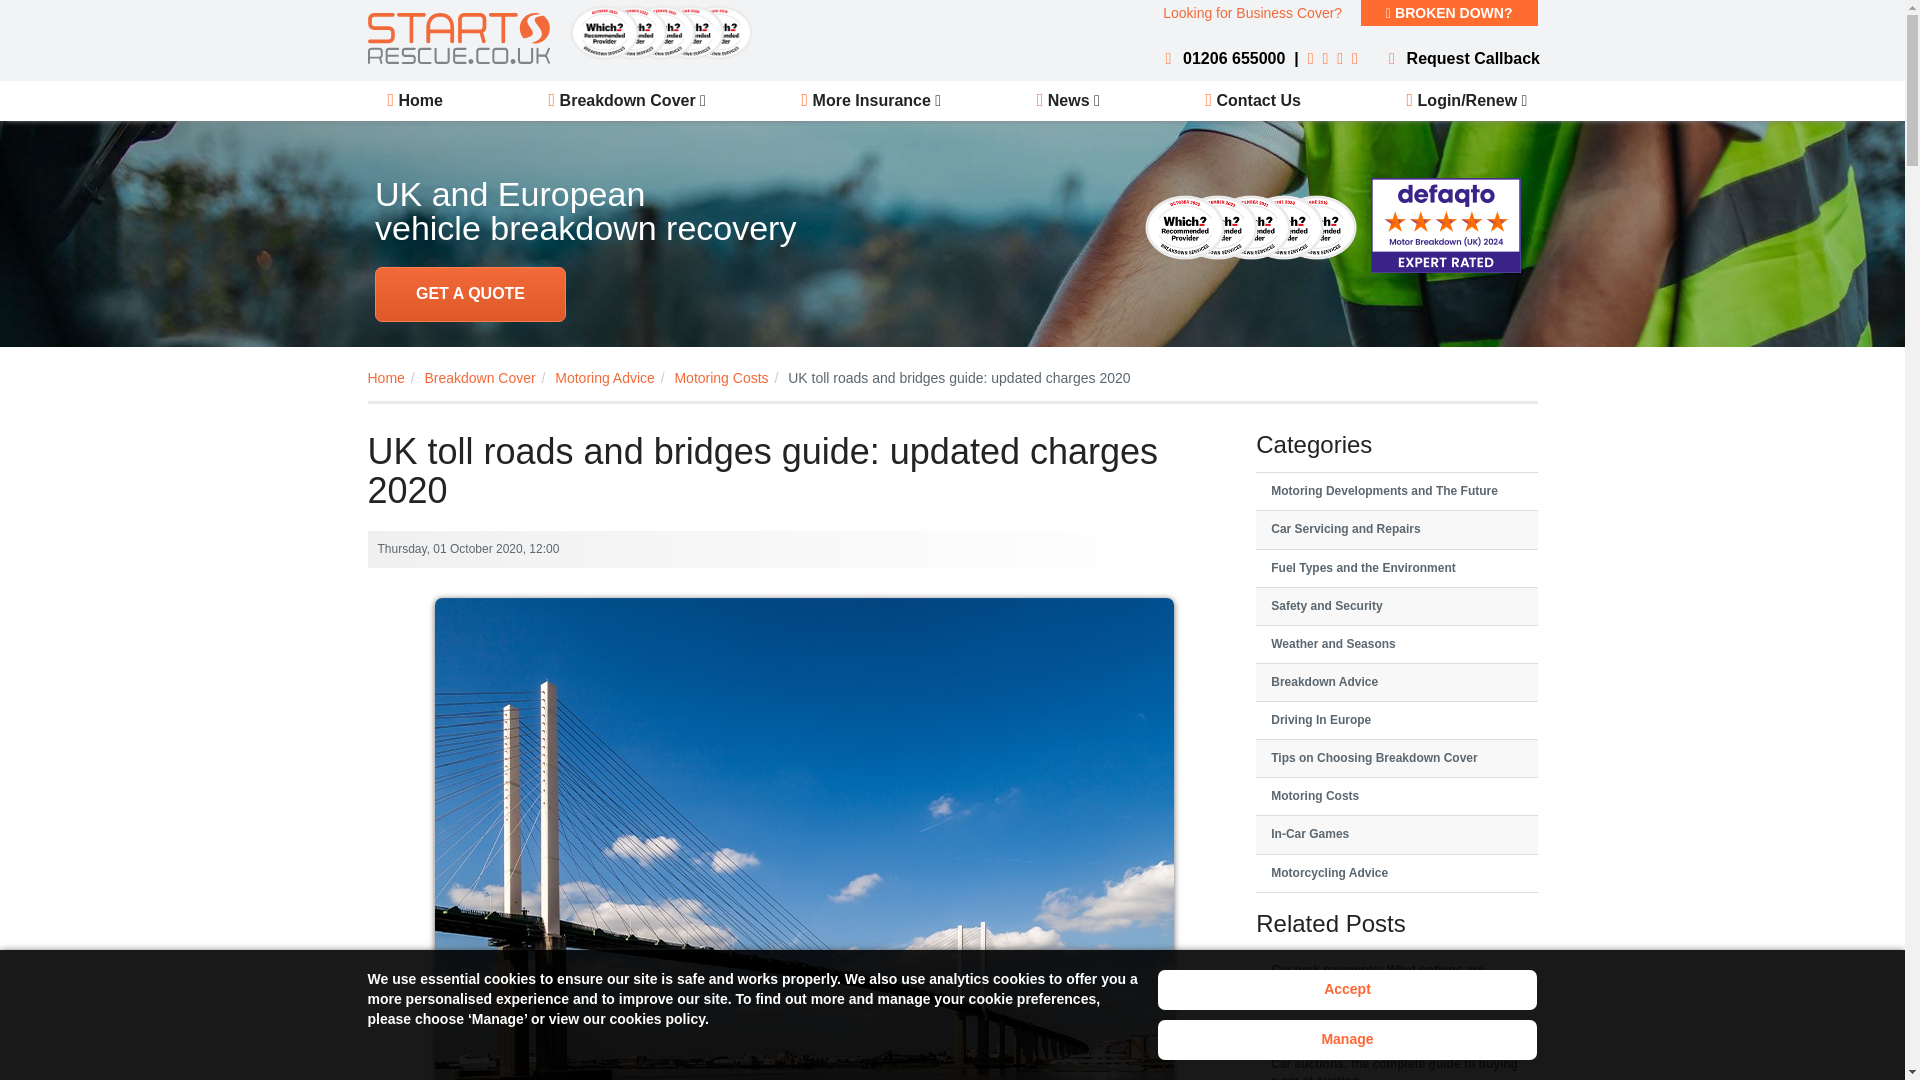 This screenshot has width=1920, height=1080. Describe the element at coordinates (1449, 12) in the screenshot. I see `BROKEN DOWN?` at that location.